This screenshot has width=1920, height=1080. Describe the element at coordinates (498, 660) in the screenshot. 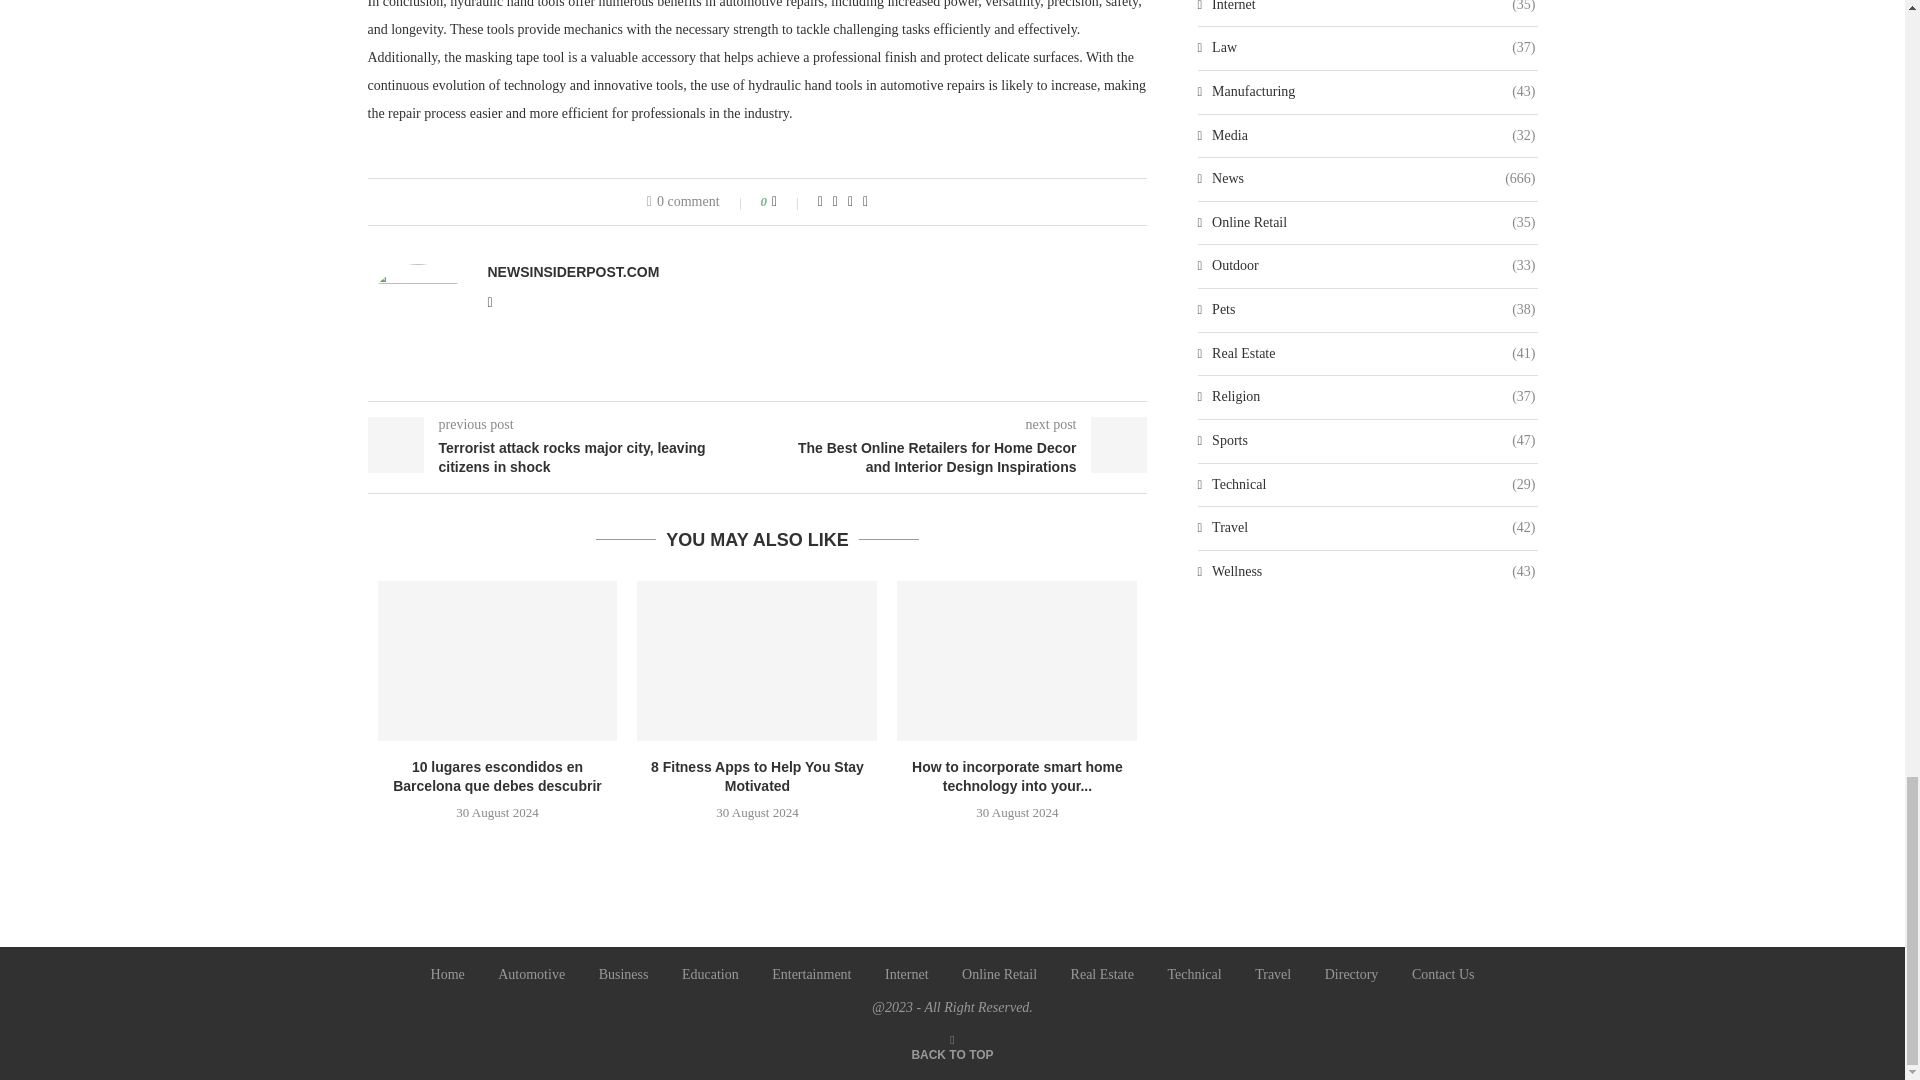

I see `10 lugares escondidos en Barcelona que debes descubrir` at that location.